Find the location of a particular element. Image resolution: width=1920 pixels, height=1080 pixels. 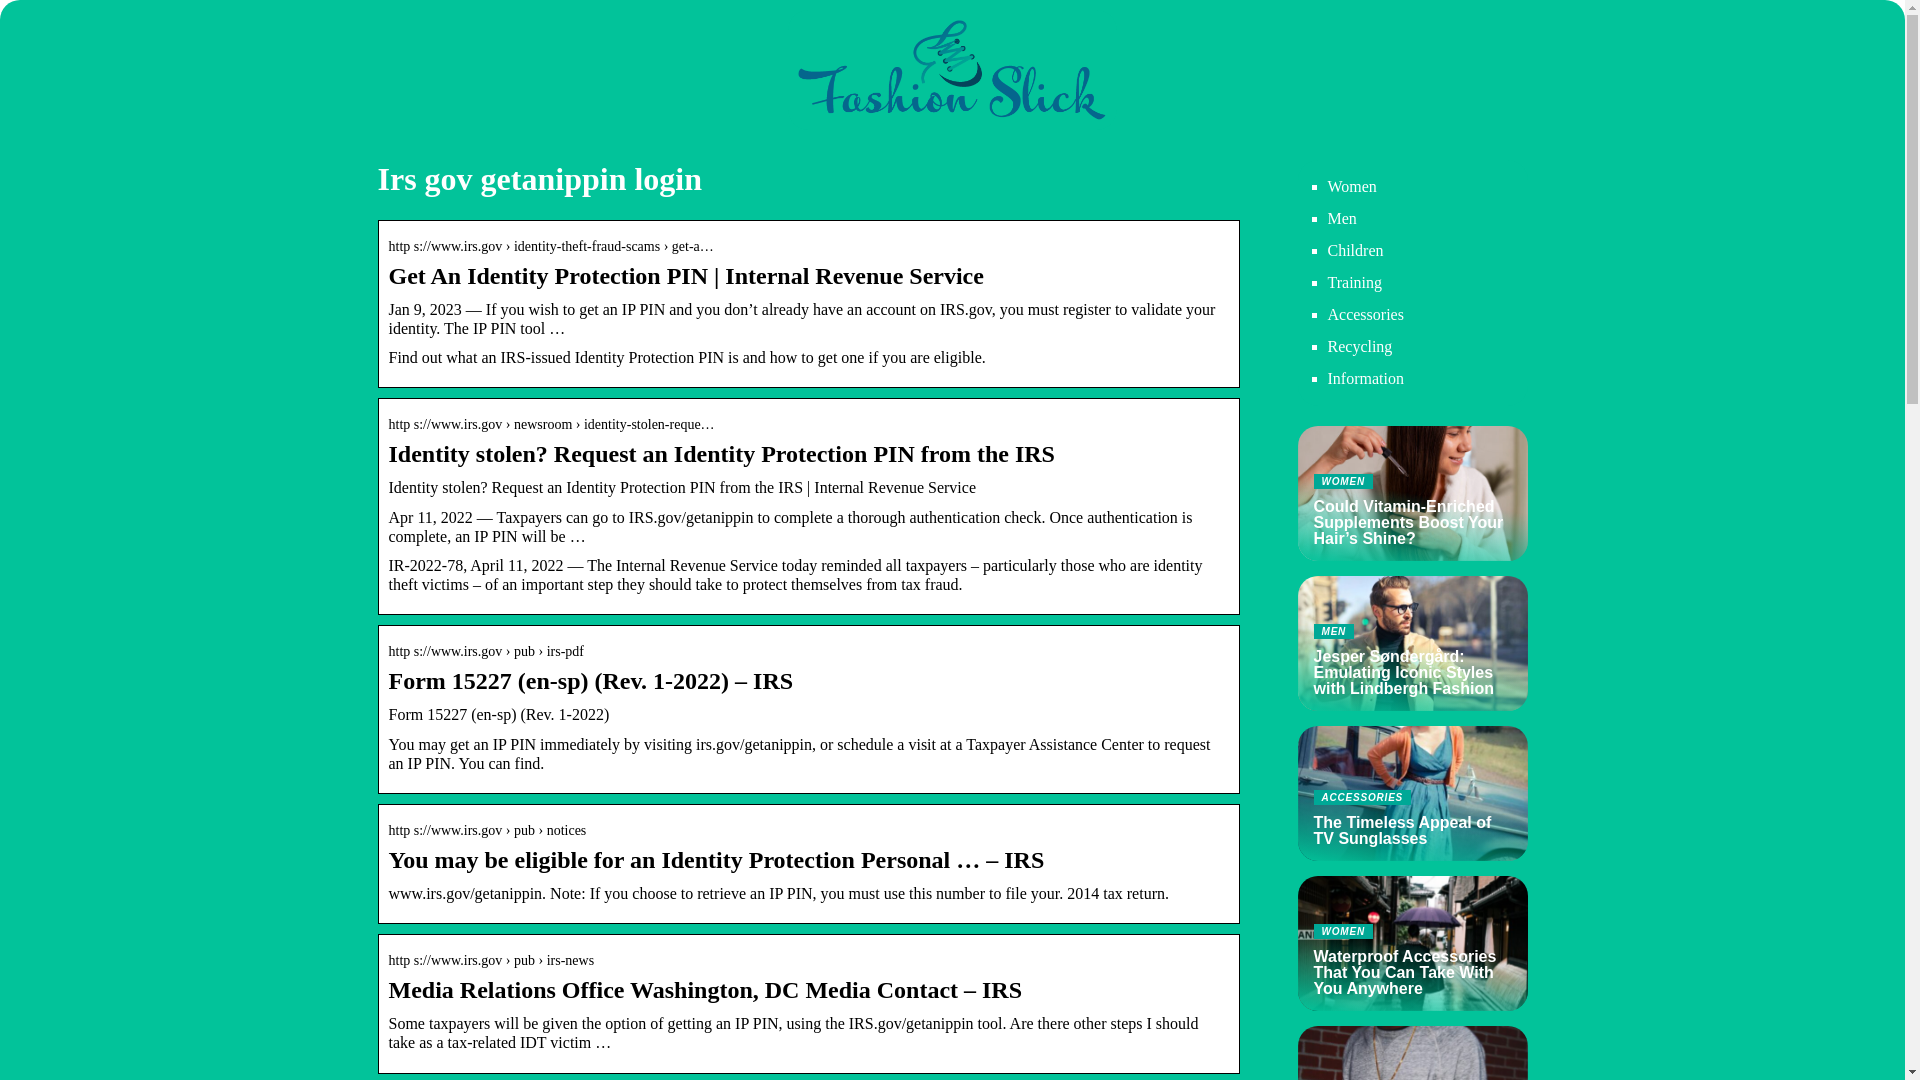

Men is located at coordinates (1352, 186).